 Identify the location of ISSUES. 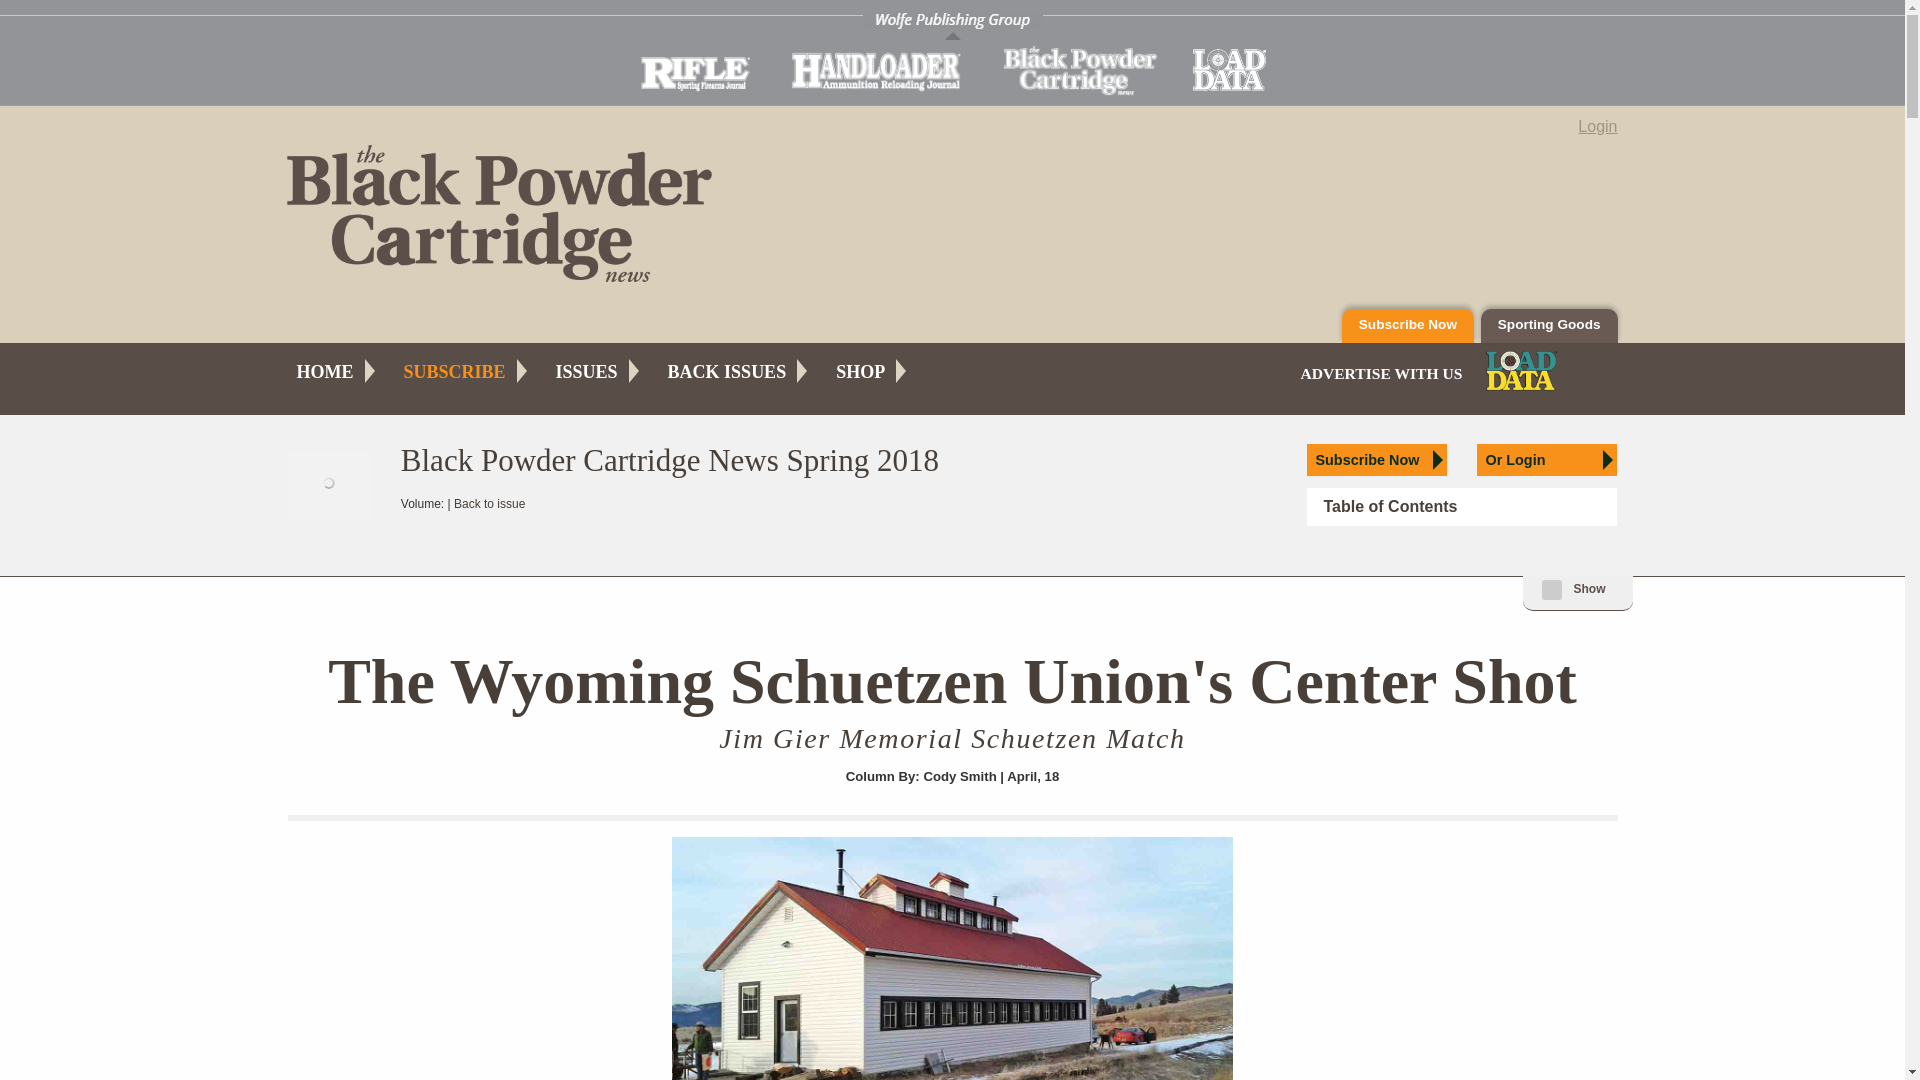
(587, 372).